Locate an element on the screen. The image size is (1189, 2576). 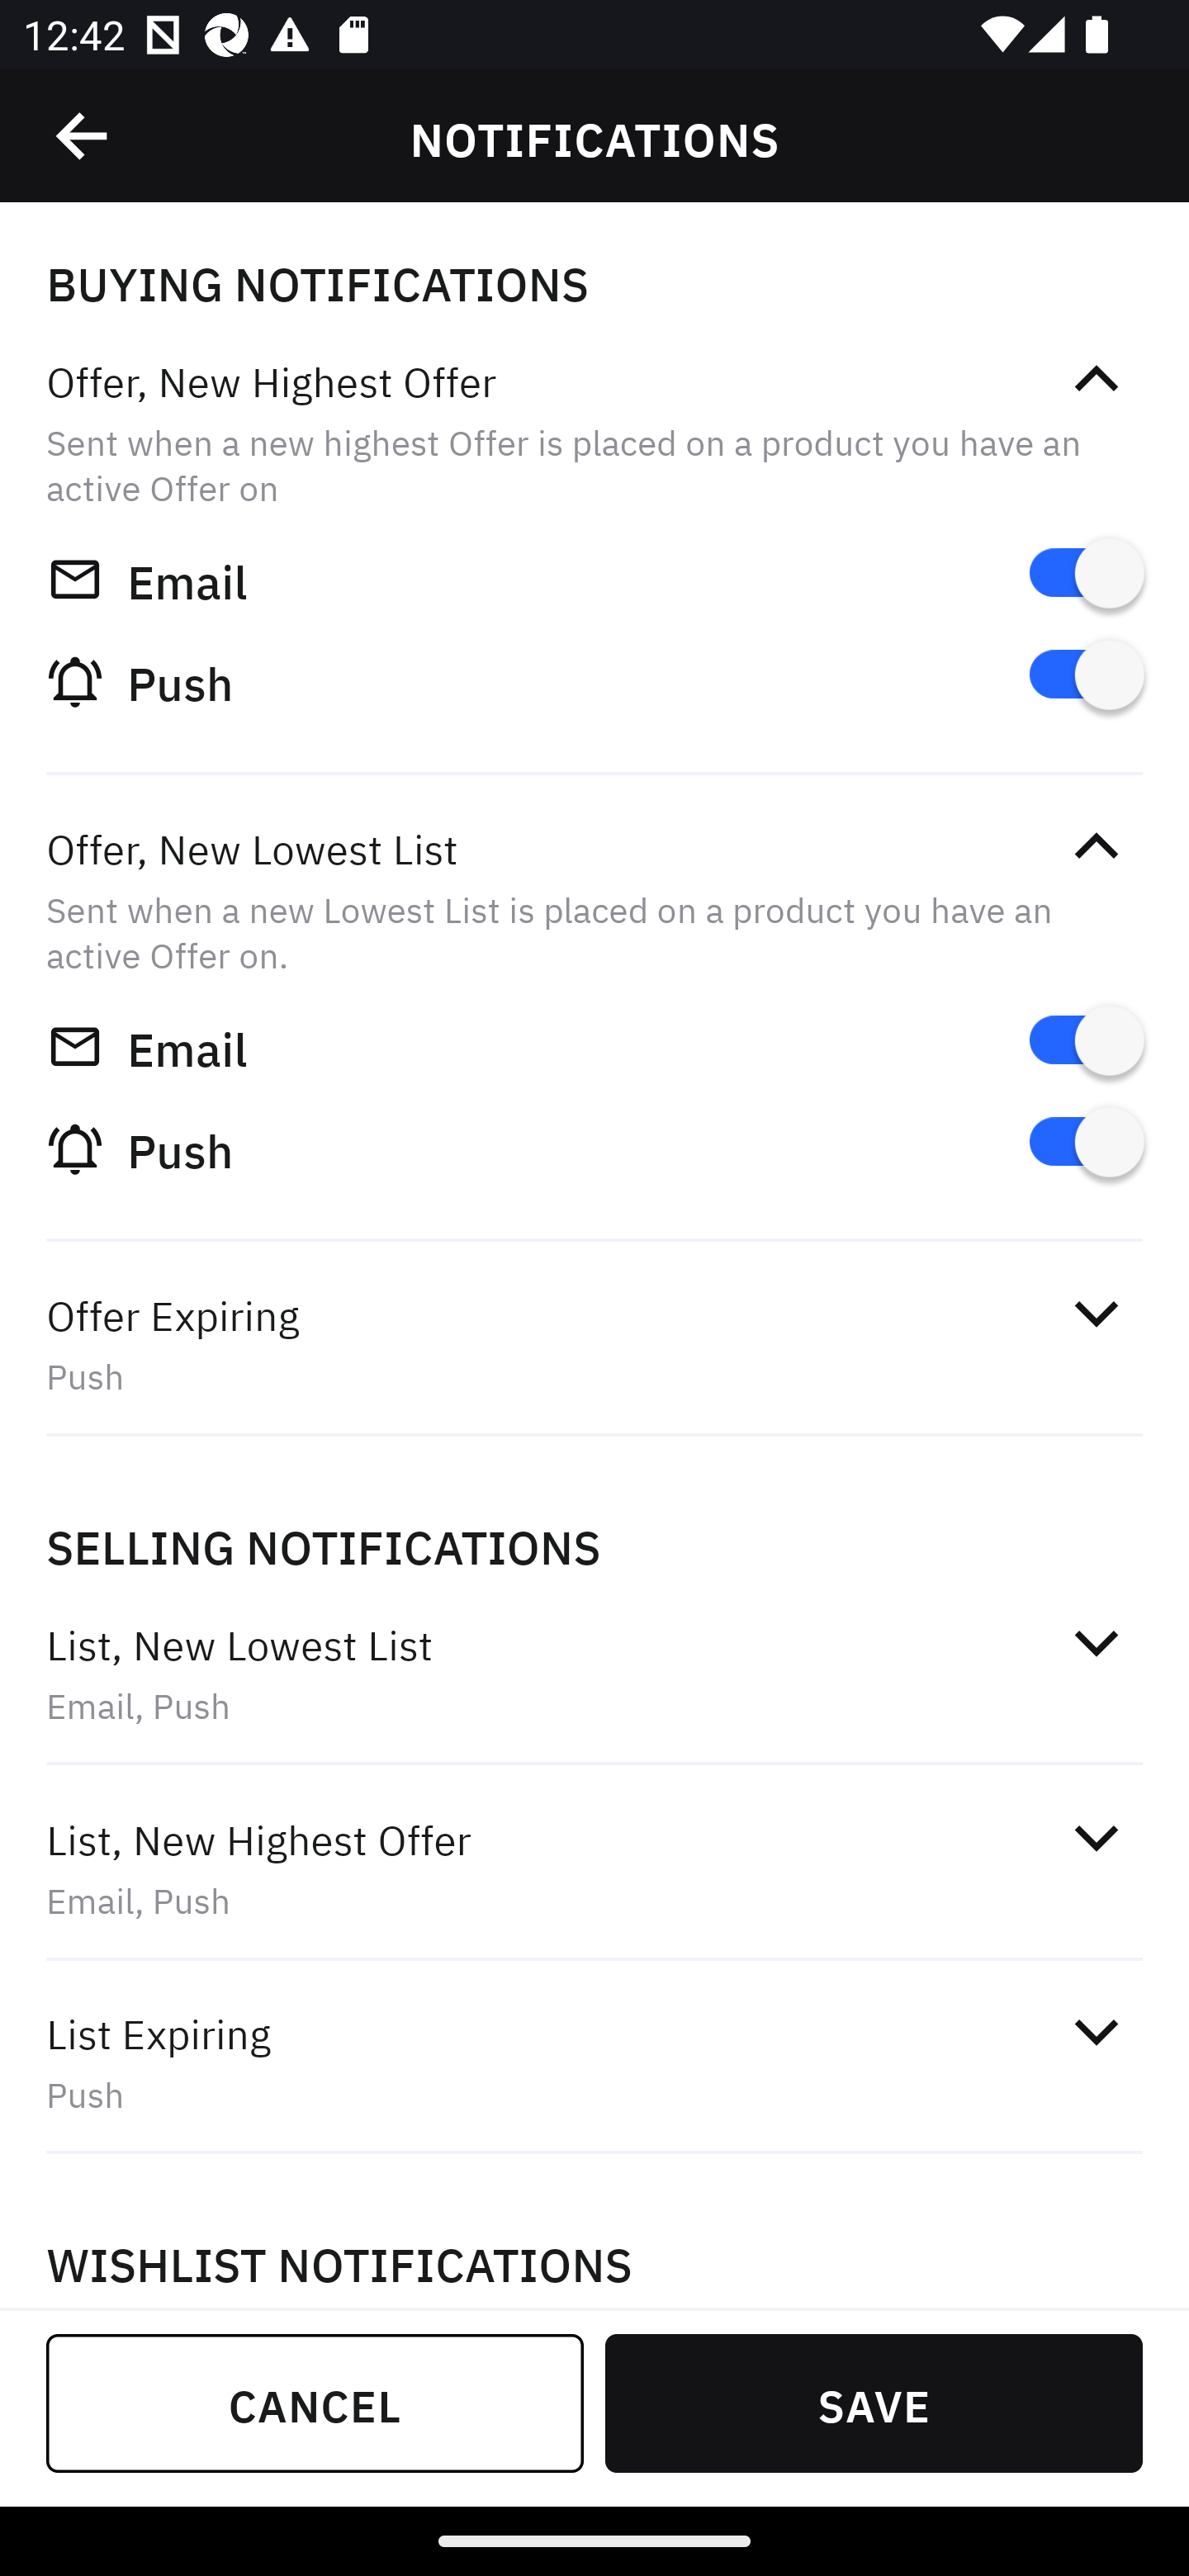
List, New Highest Offer  Email, Push is located at coordinates (594, 1868).